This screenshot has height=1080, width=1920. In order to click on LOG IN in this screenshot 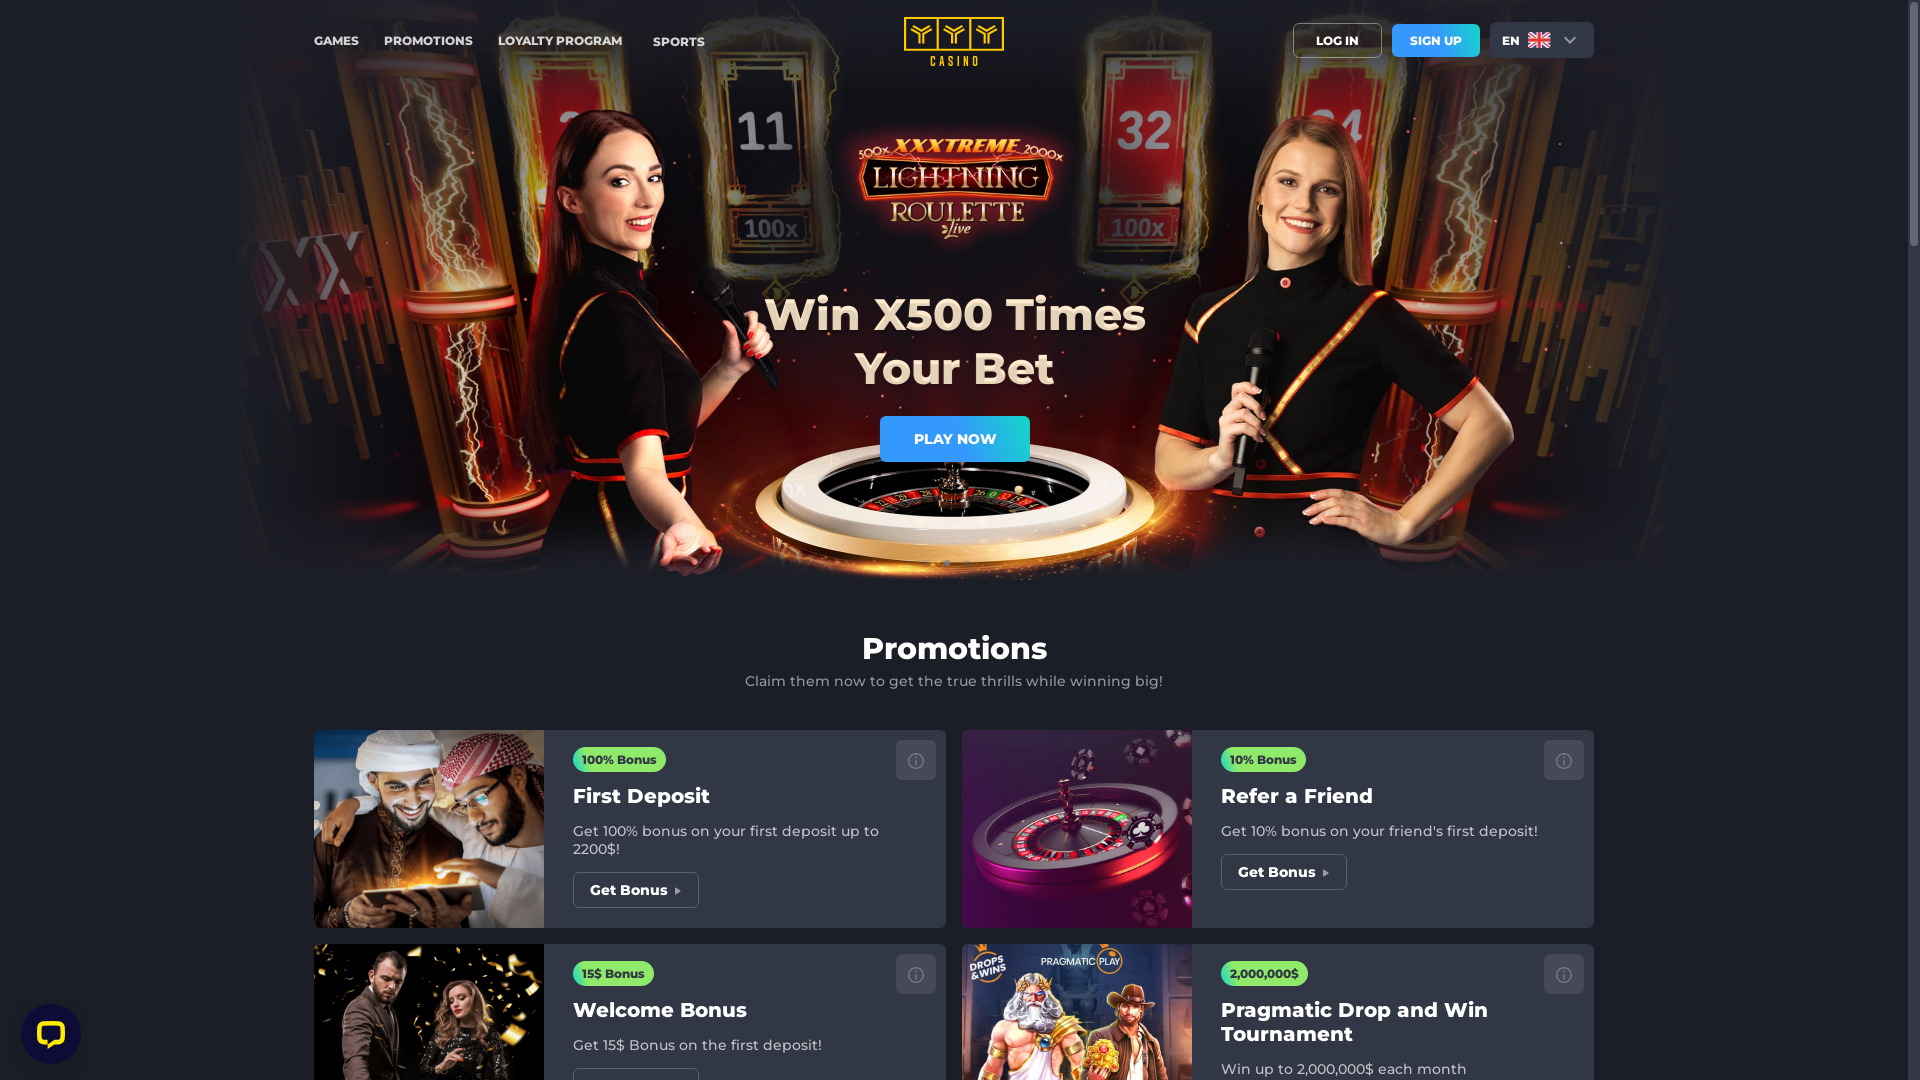, I will do `click(1338, 40)`.